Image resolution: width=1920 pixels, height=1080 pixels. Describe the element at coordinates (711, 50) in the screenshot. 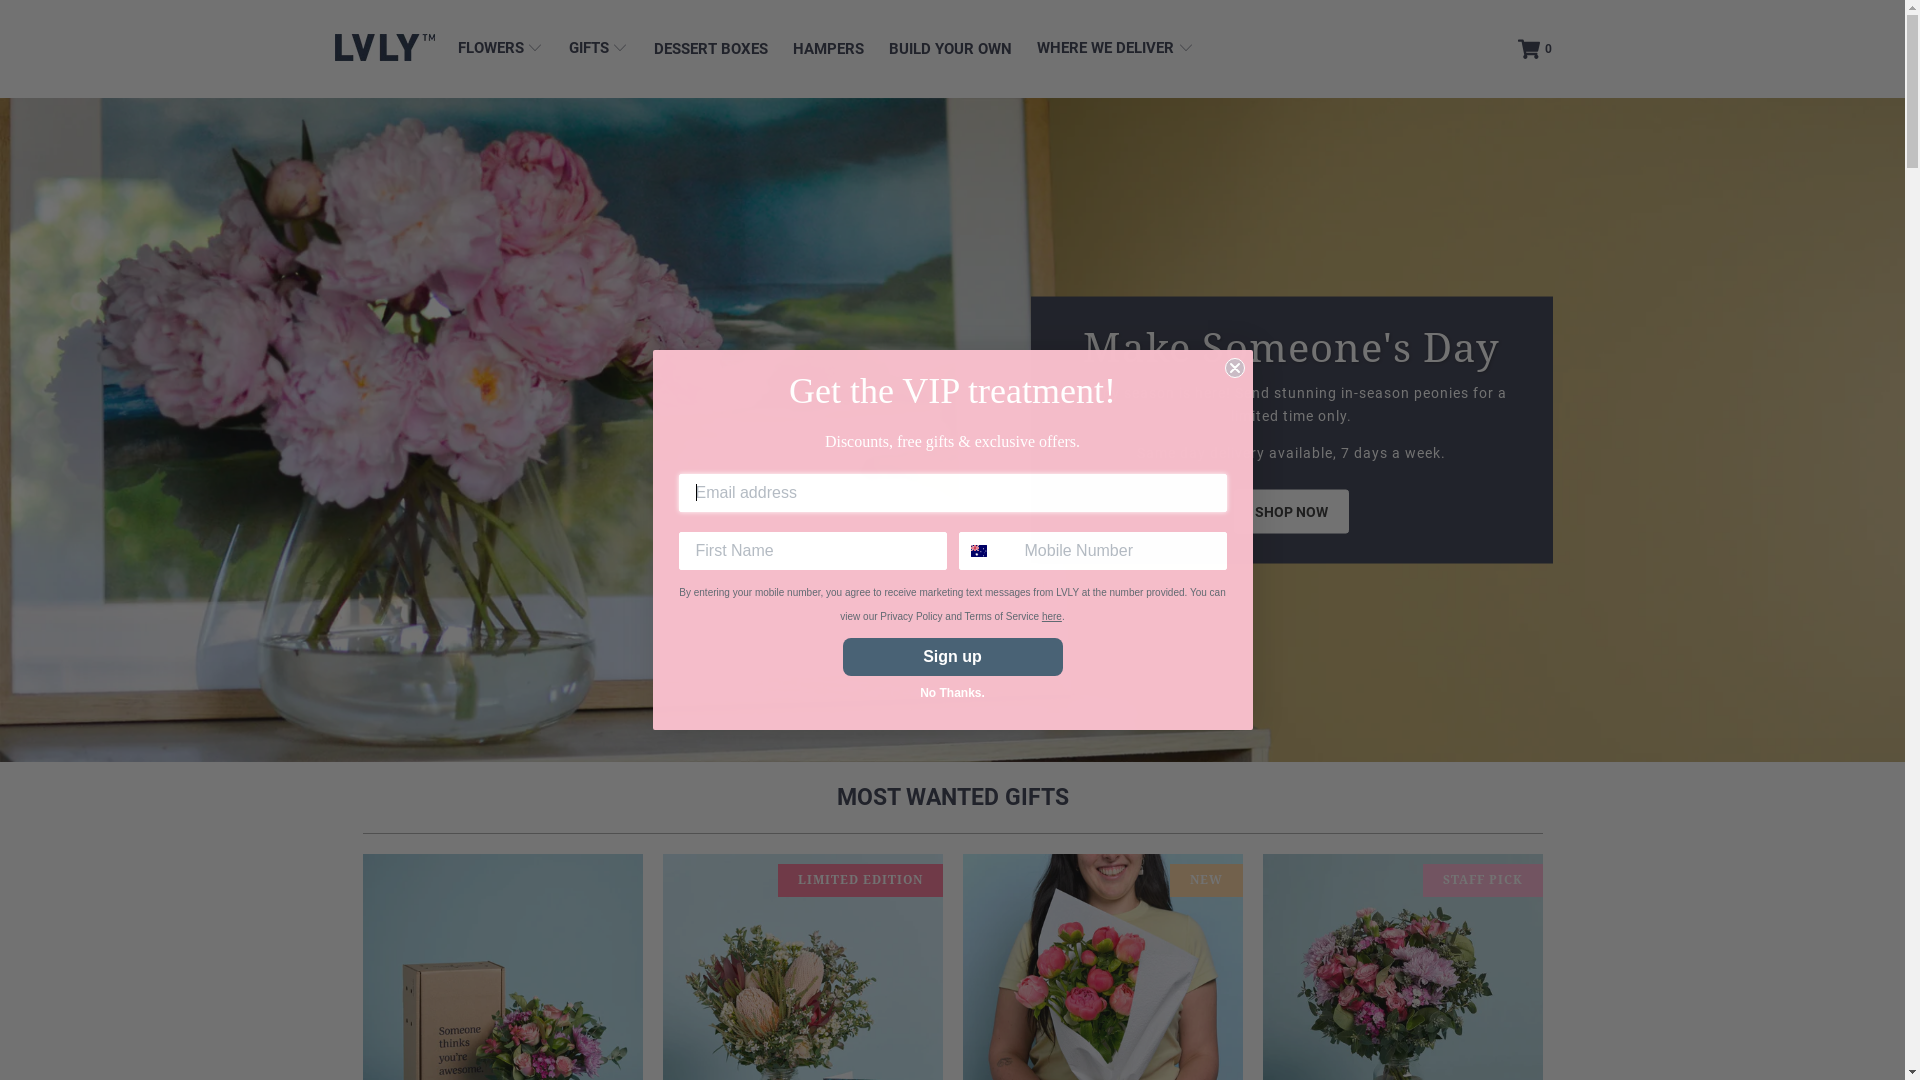

I see `DESSERT BOXES` at that location.